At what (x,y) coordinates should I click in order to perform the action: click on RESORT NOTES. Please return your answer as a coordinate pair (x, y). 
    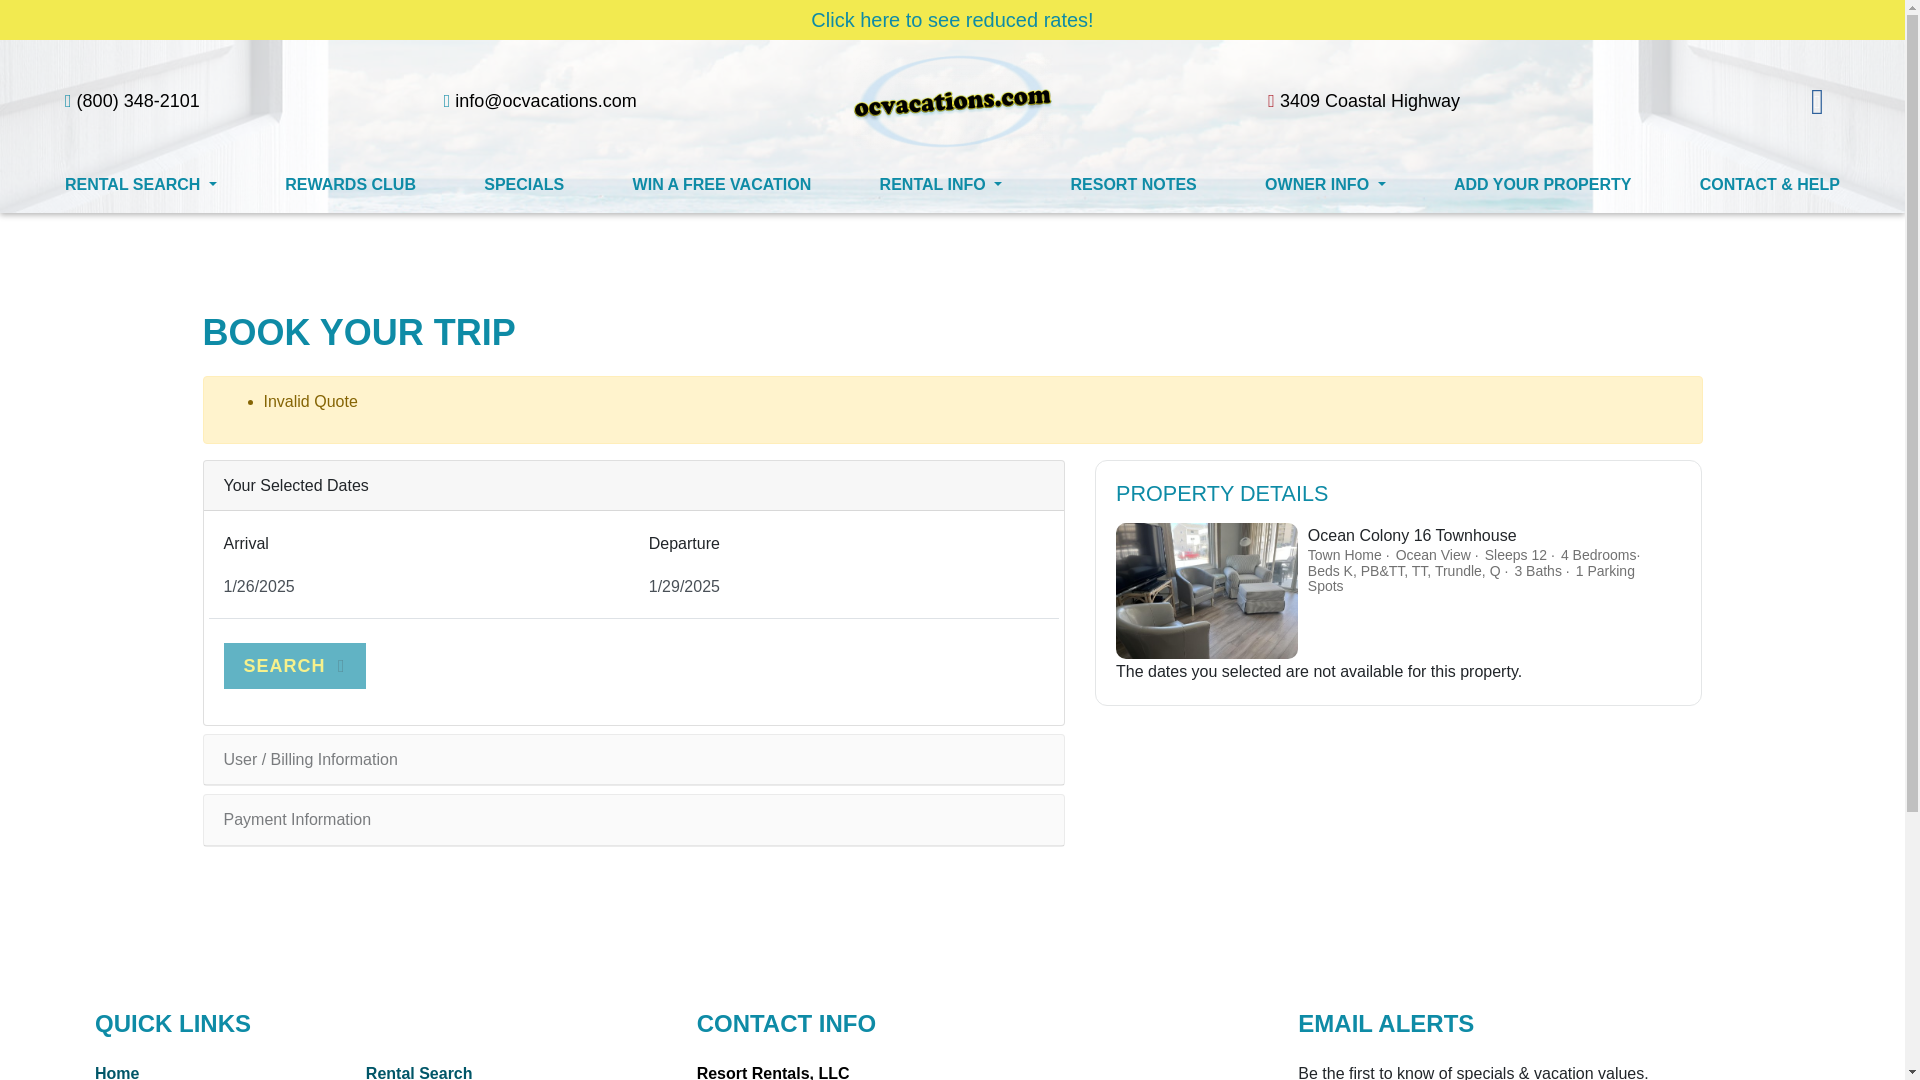
    Looking at the image, I should click on (1134, 184).